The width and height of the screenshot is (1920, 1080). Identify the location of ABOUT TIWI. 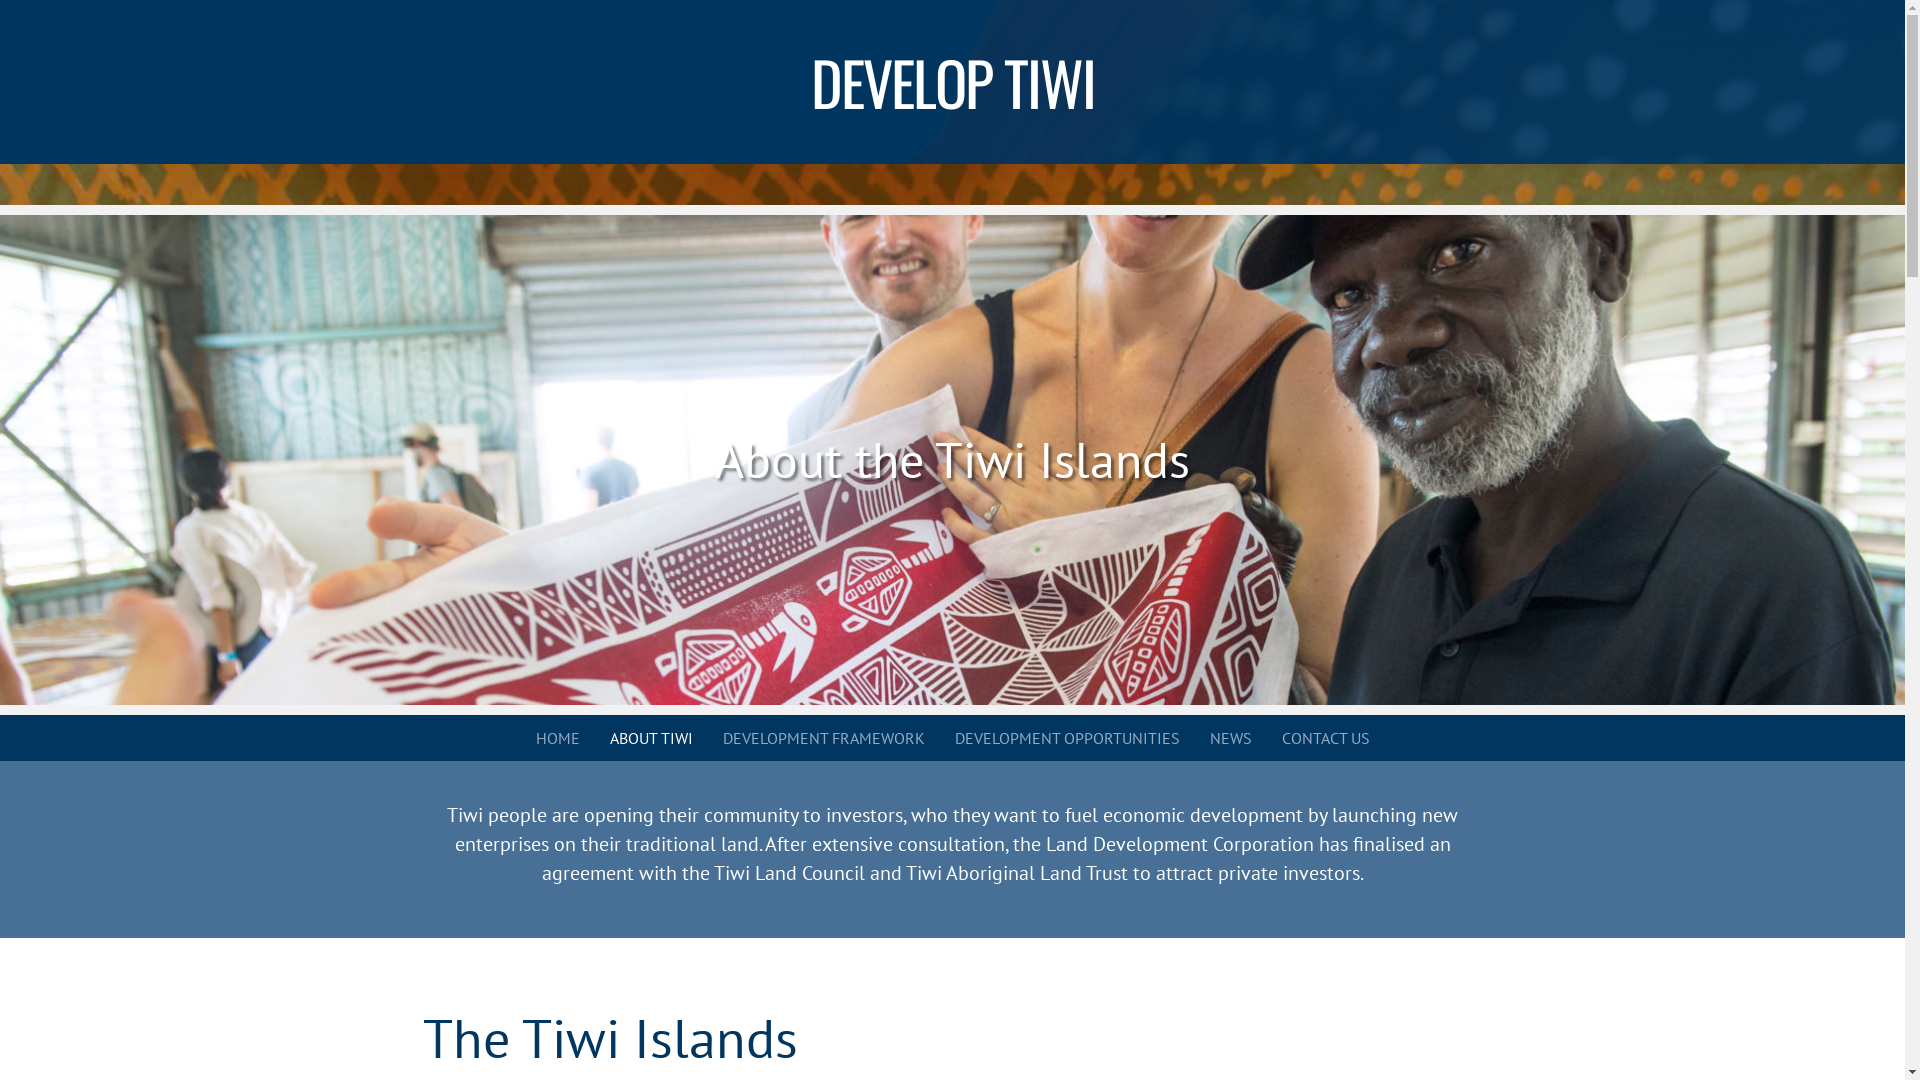
(652, 738).